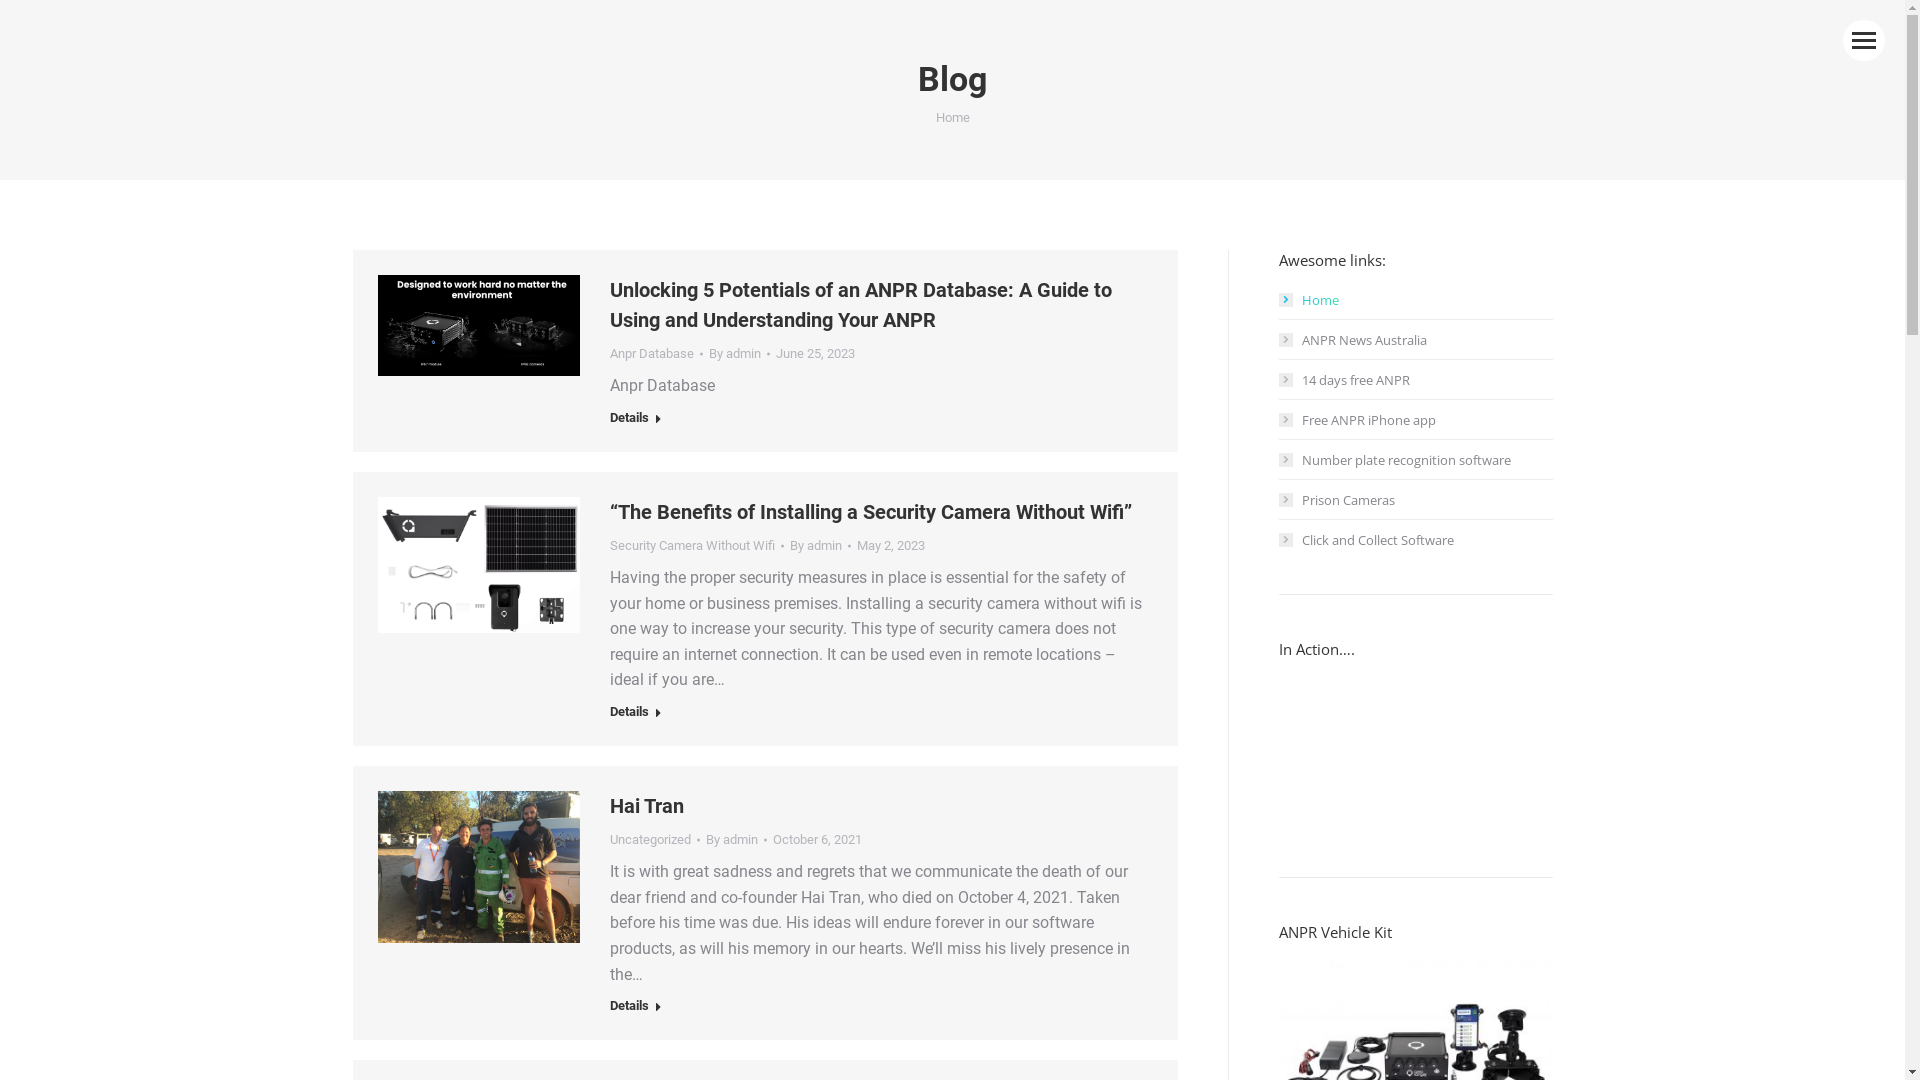  What do you see at coordinates (816, 354) in the screenshot?
I see `June 25, 2023` at bounding box center [816, 354].